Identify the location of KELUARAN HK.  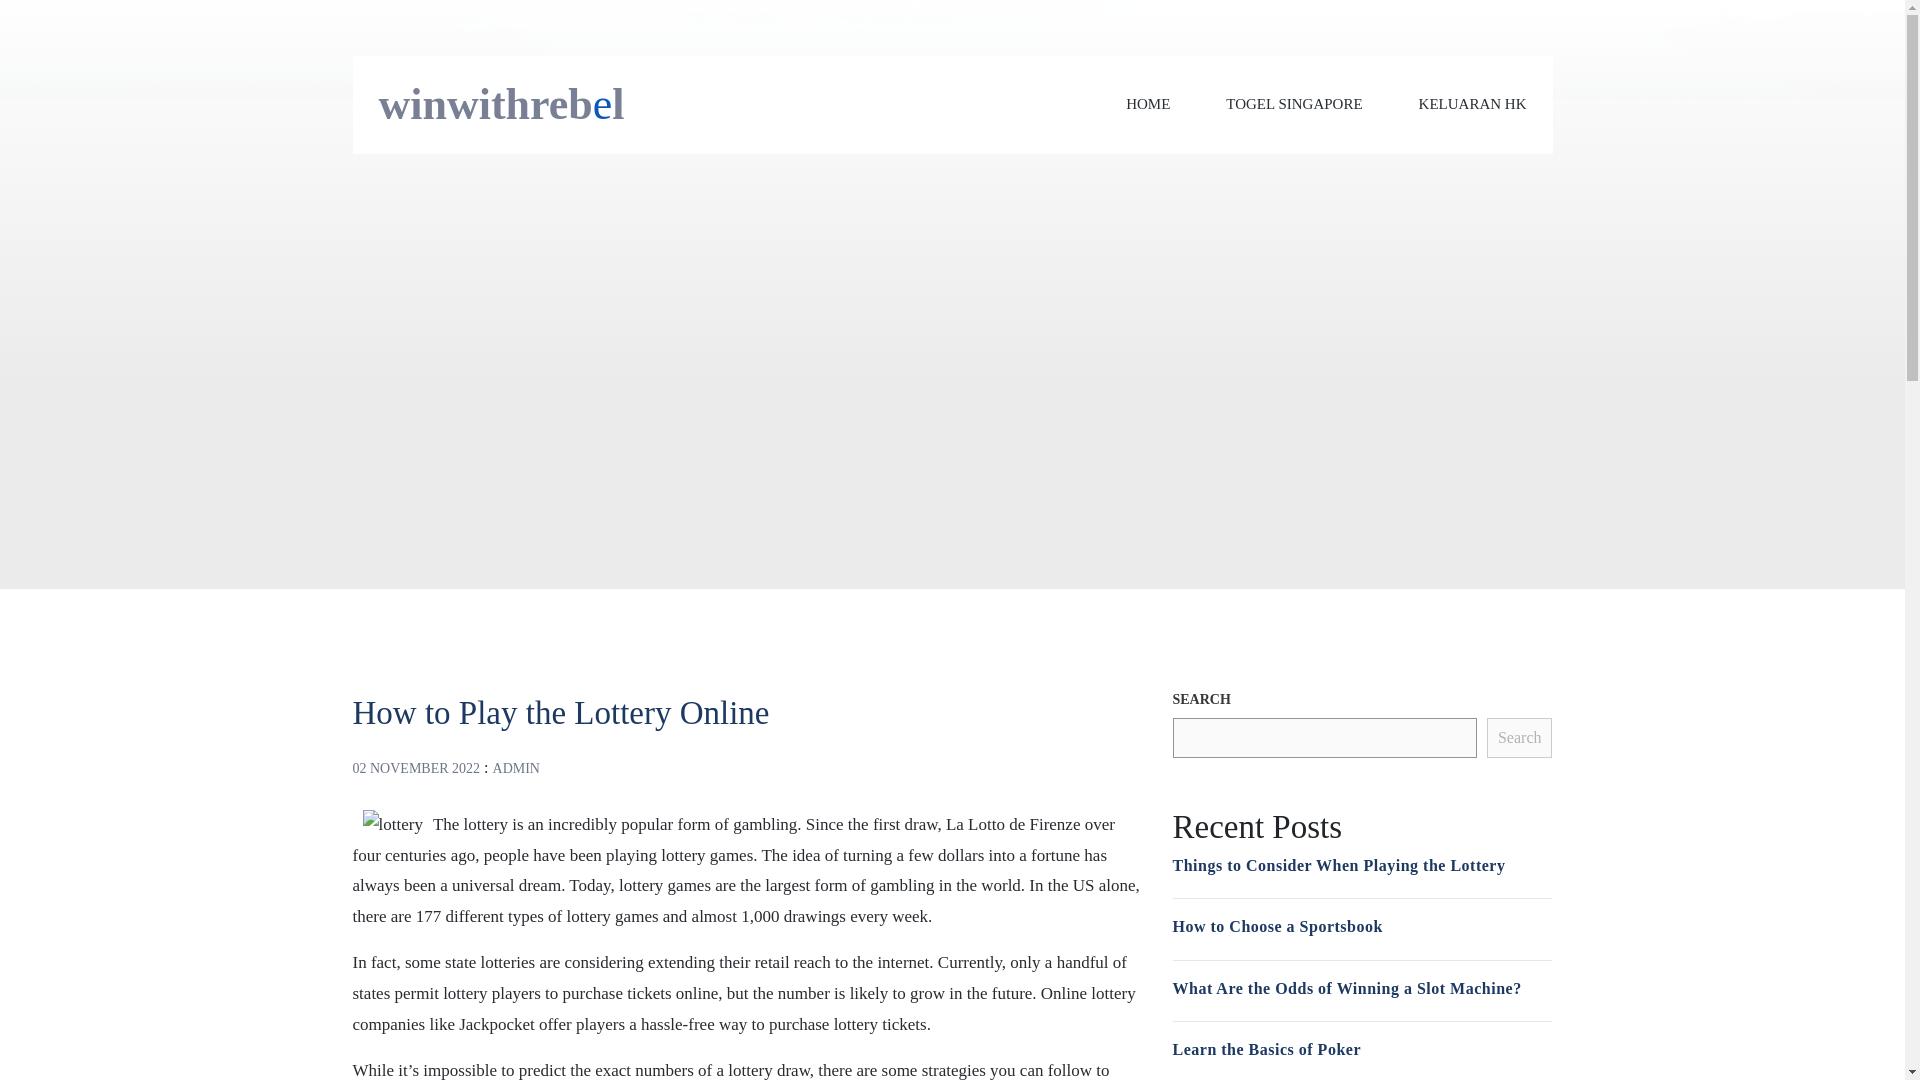
(1472, 104).